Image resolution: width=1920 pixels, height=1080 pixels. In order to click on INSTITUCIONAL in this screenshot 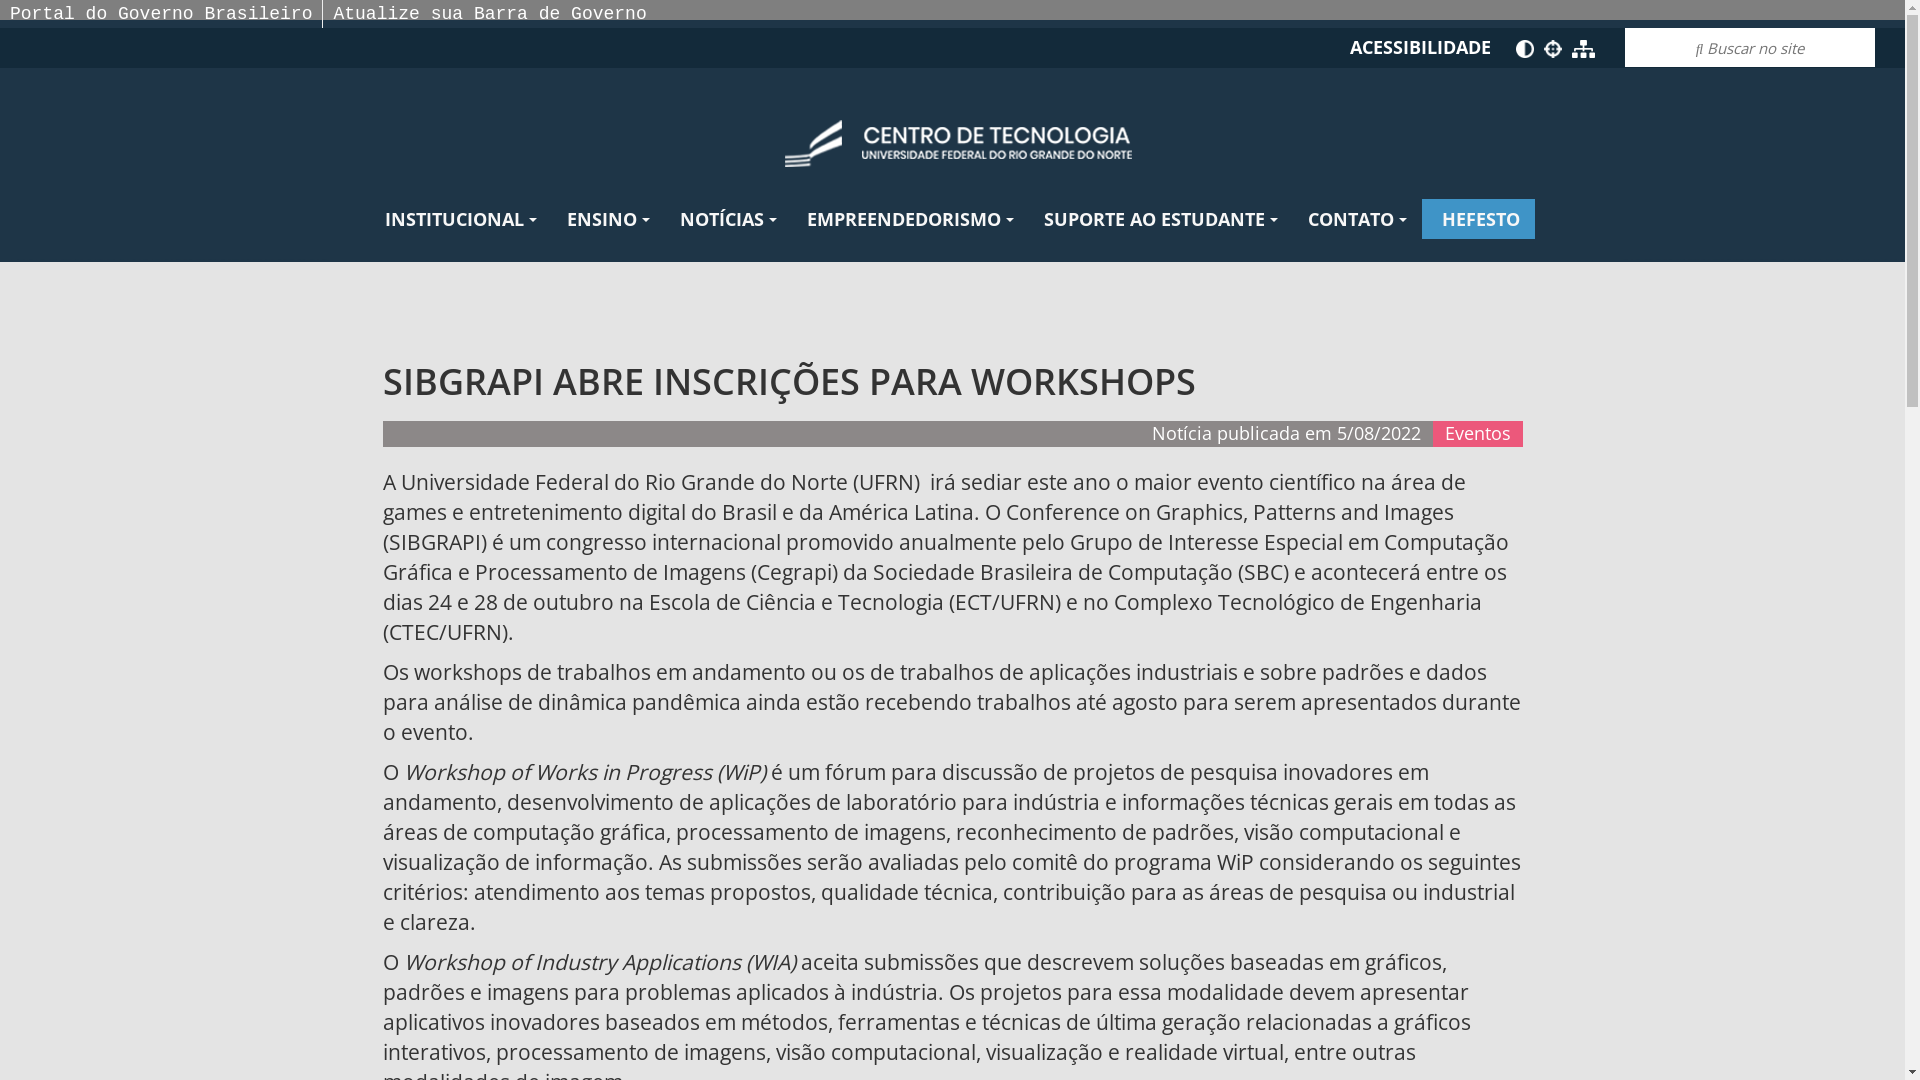, I will do `click(461, 219)`.